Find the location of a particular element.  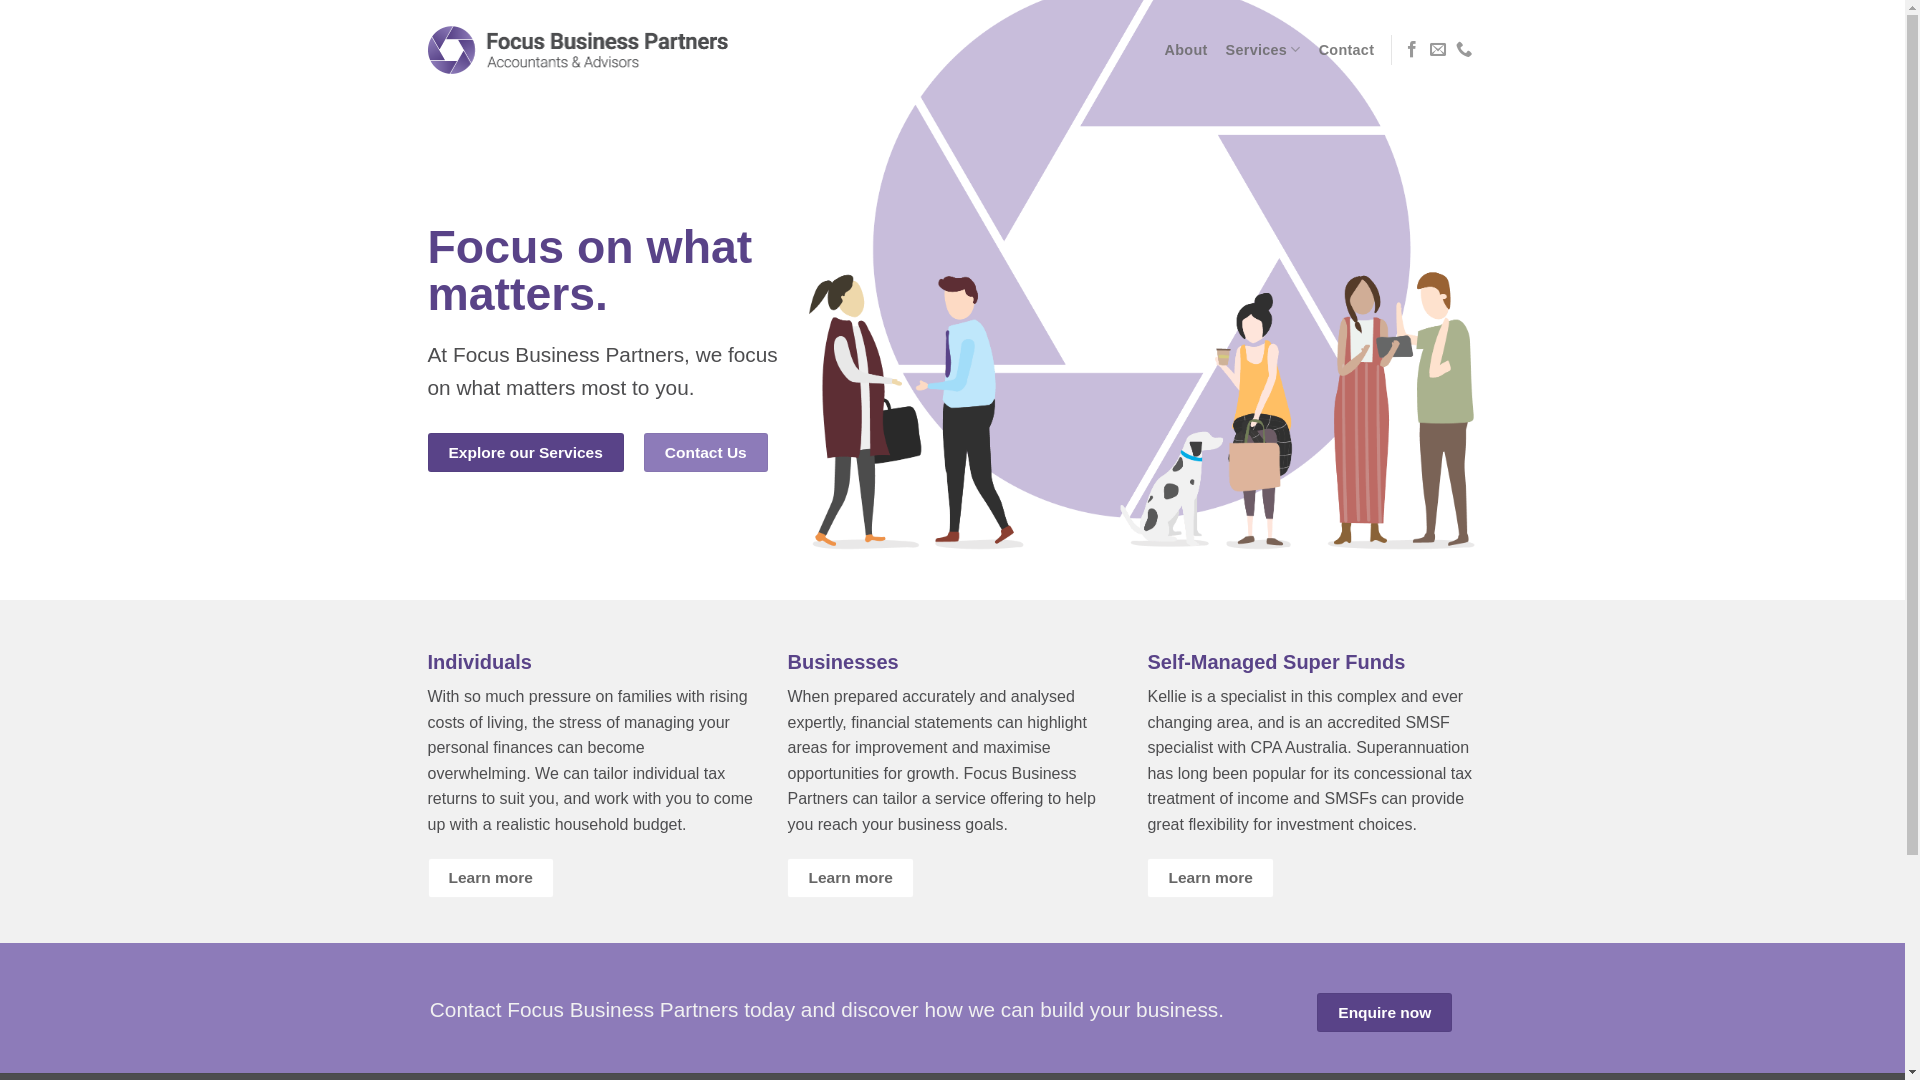

Contact Us is located at coordinates (706, 452).